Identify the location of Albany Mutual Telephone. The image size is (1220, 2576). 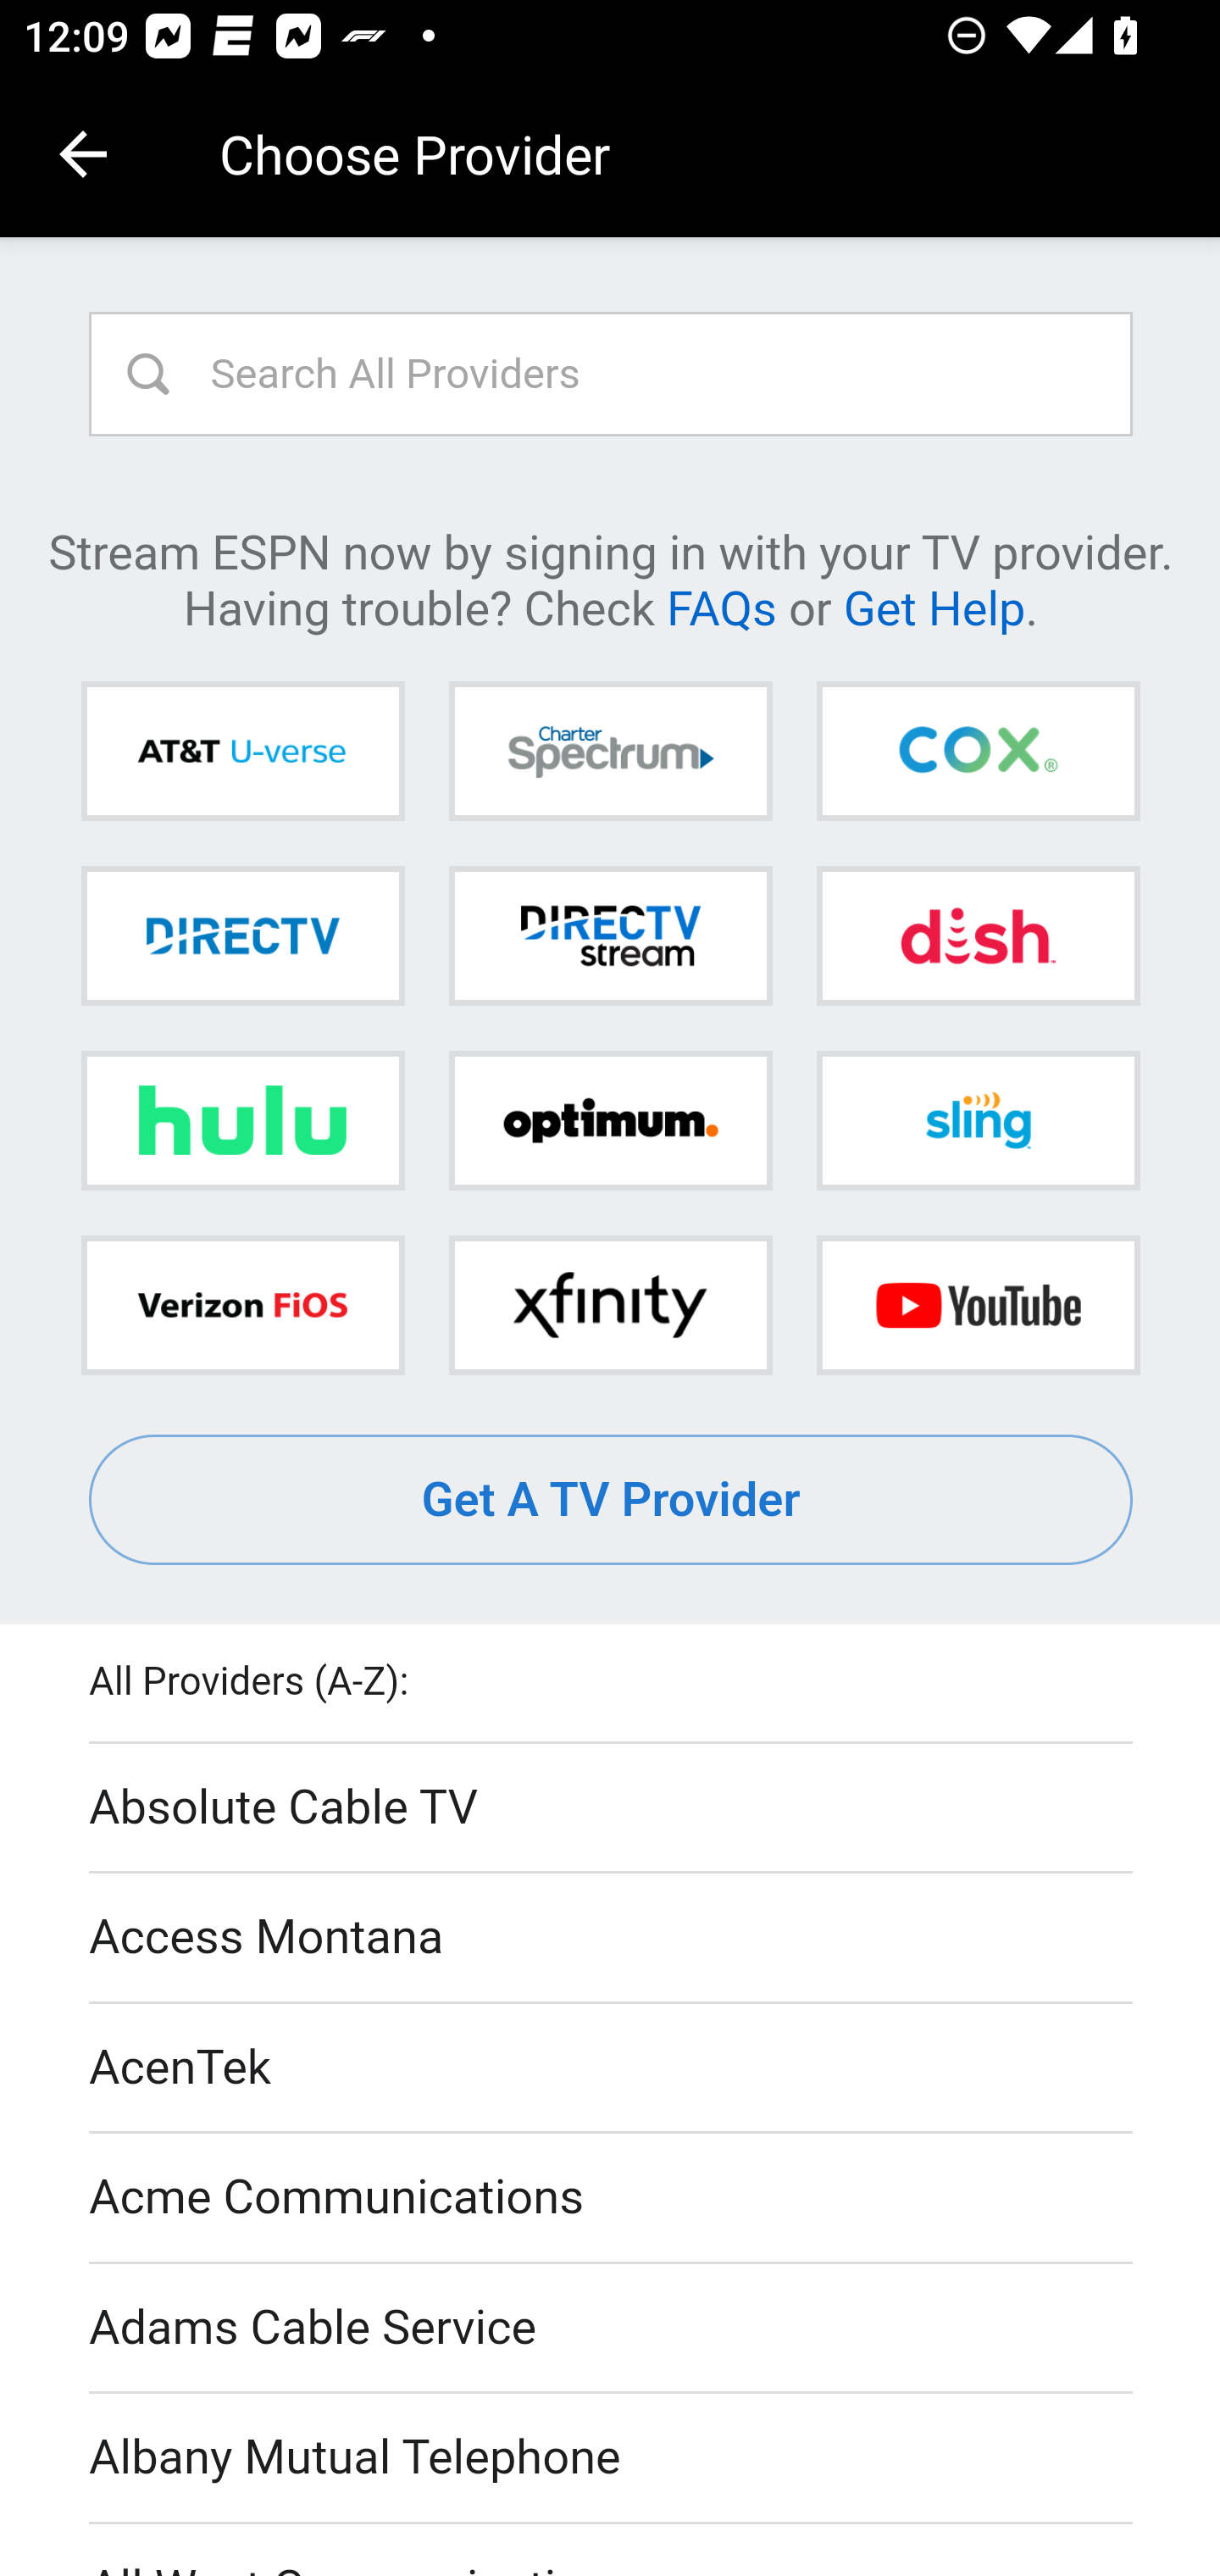
(612, 2460).